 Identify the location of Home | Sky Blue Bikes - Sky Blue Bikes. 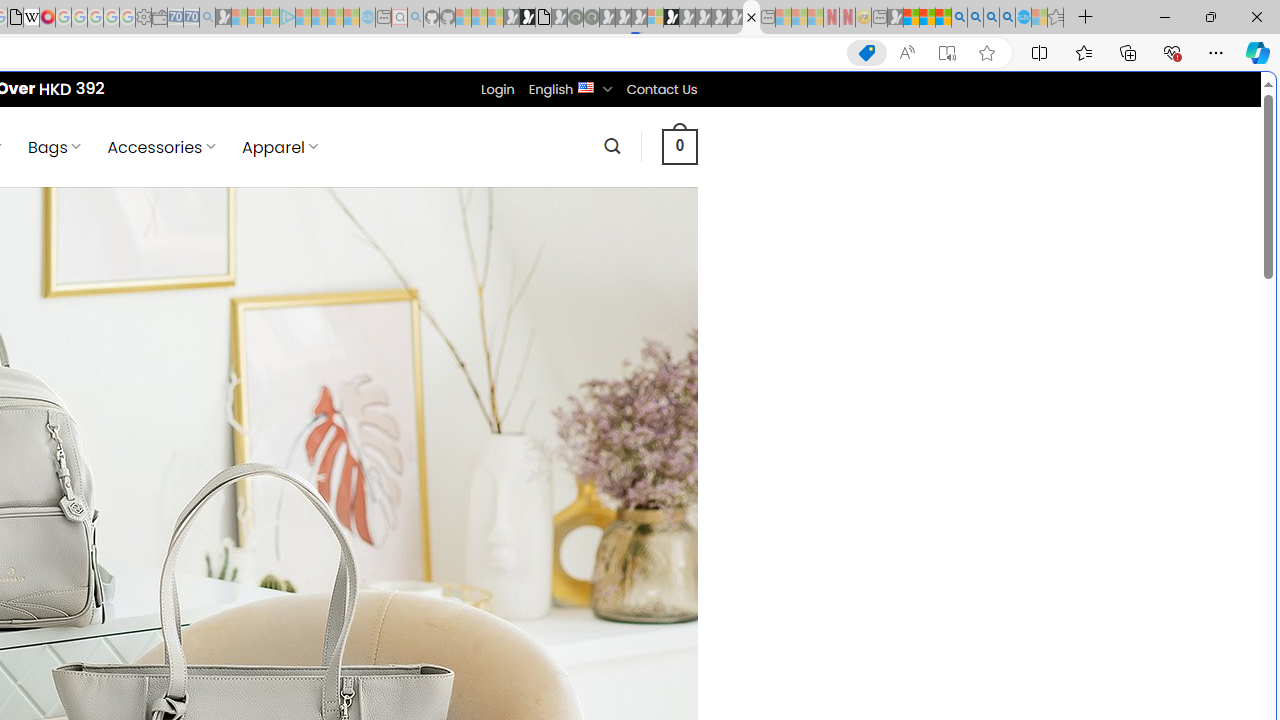
(687, 426).